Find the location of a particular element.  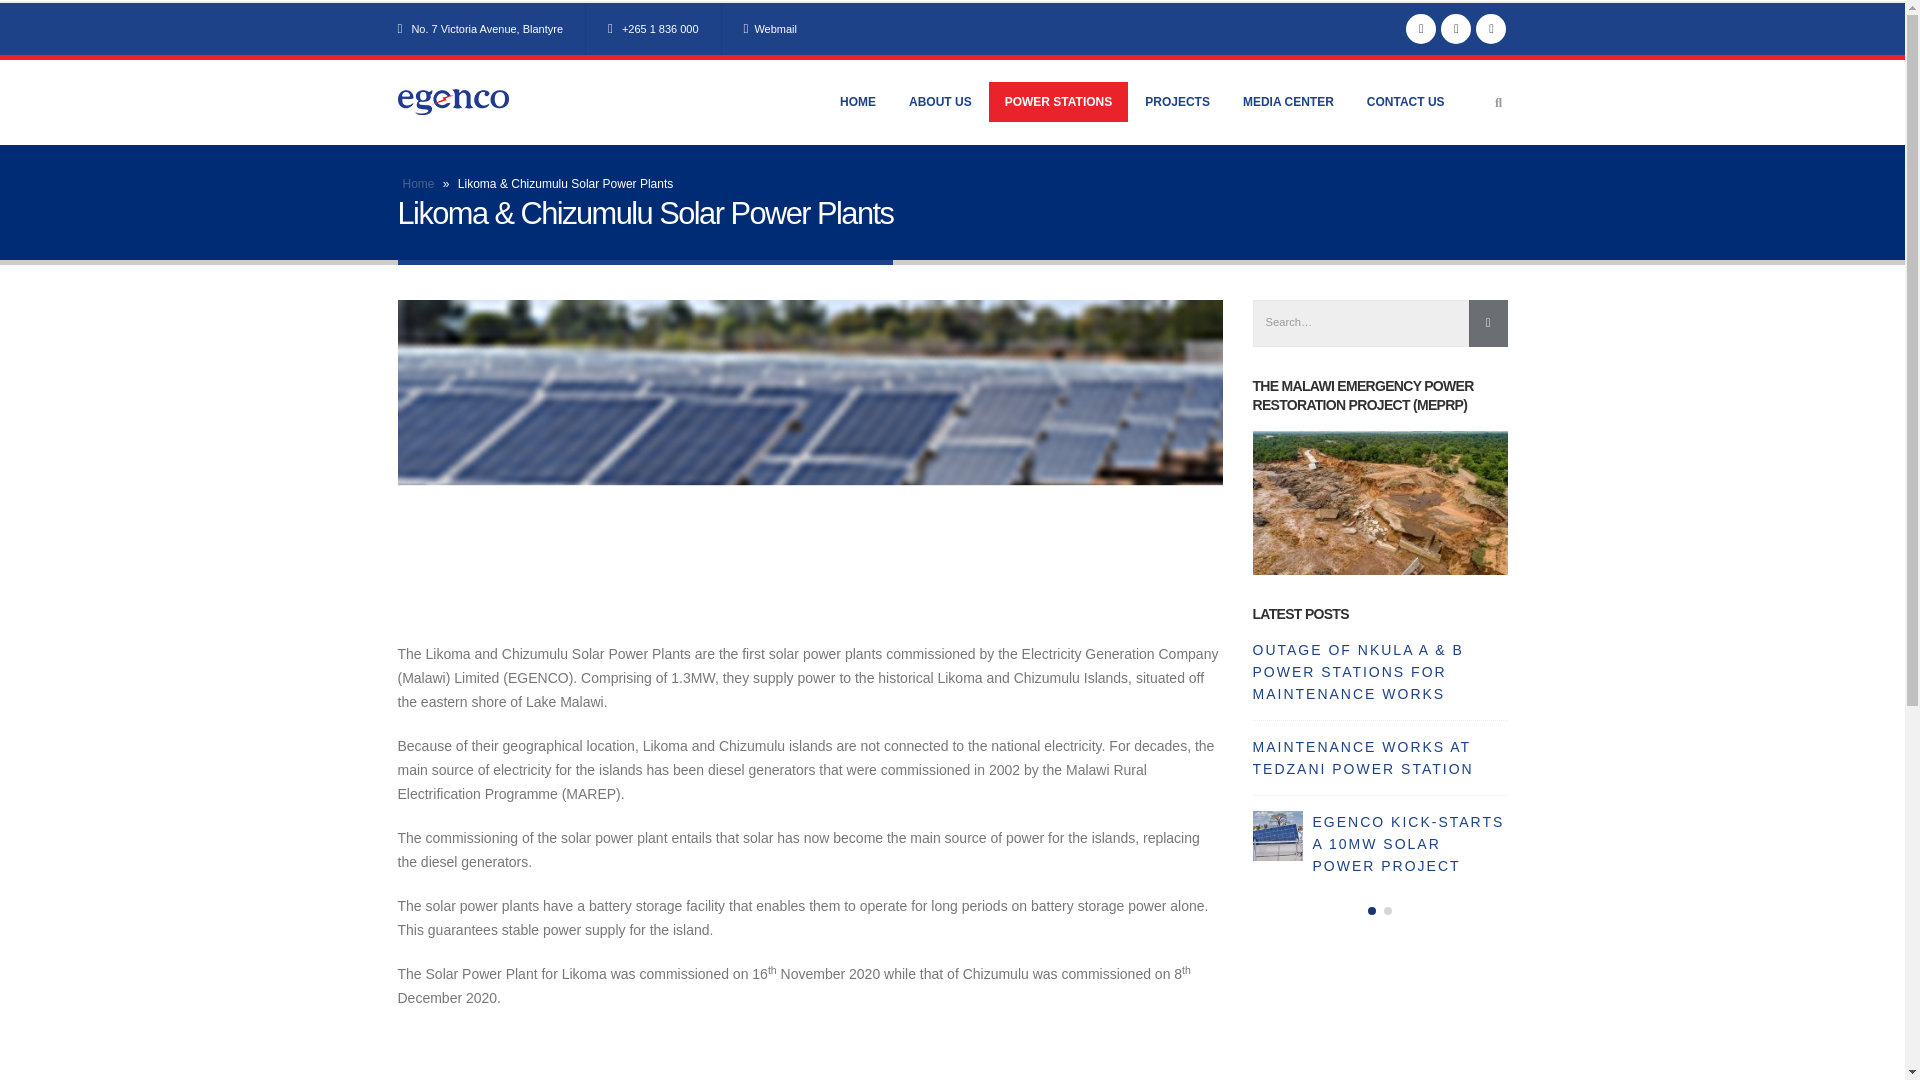

Twitter is located at coordinates (1456, 29).